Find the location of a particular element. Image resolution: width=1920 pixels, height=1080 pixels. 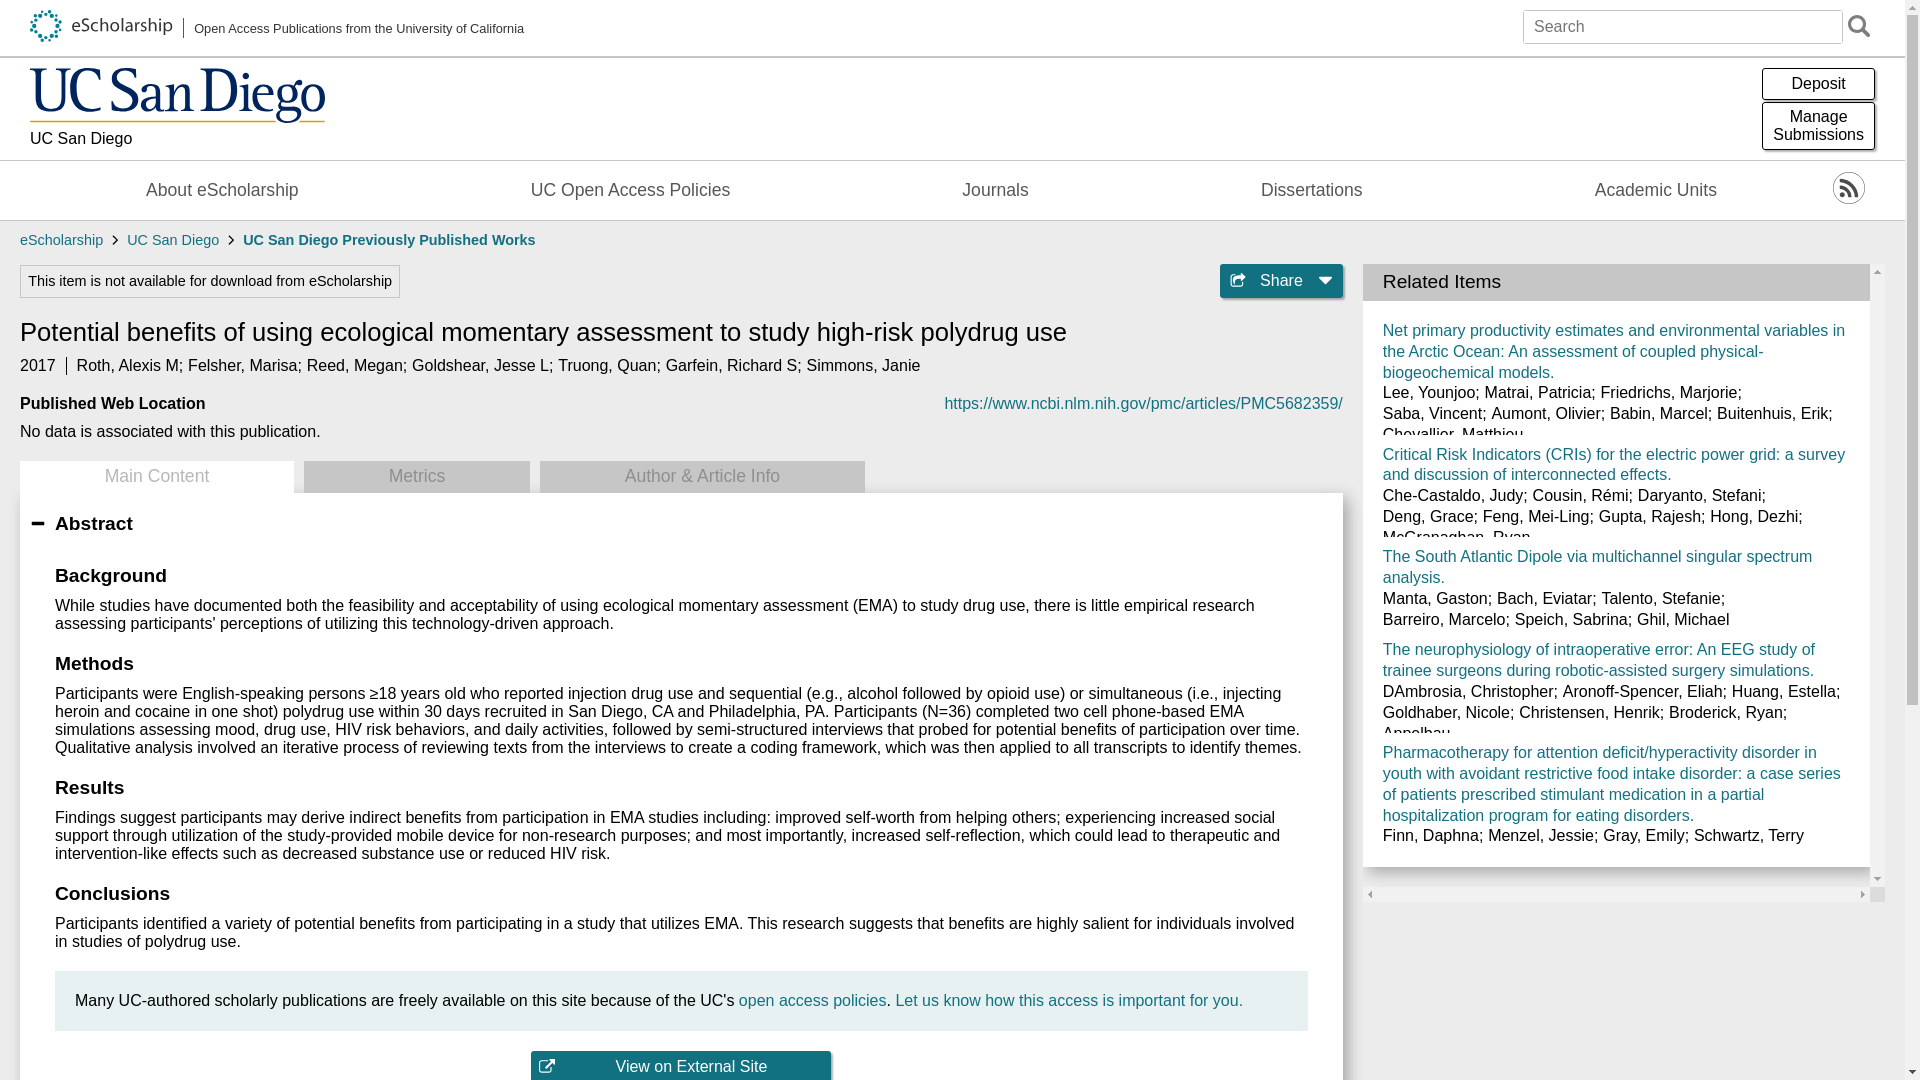

open access policies is located at coordinates (813, 1000).